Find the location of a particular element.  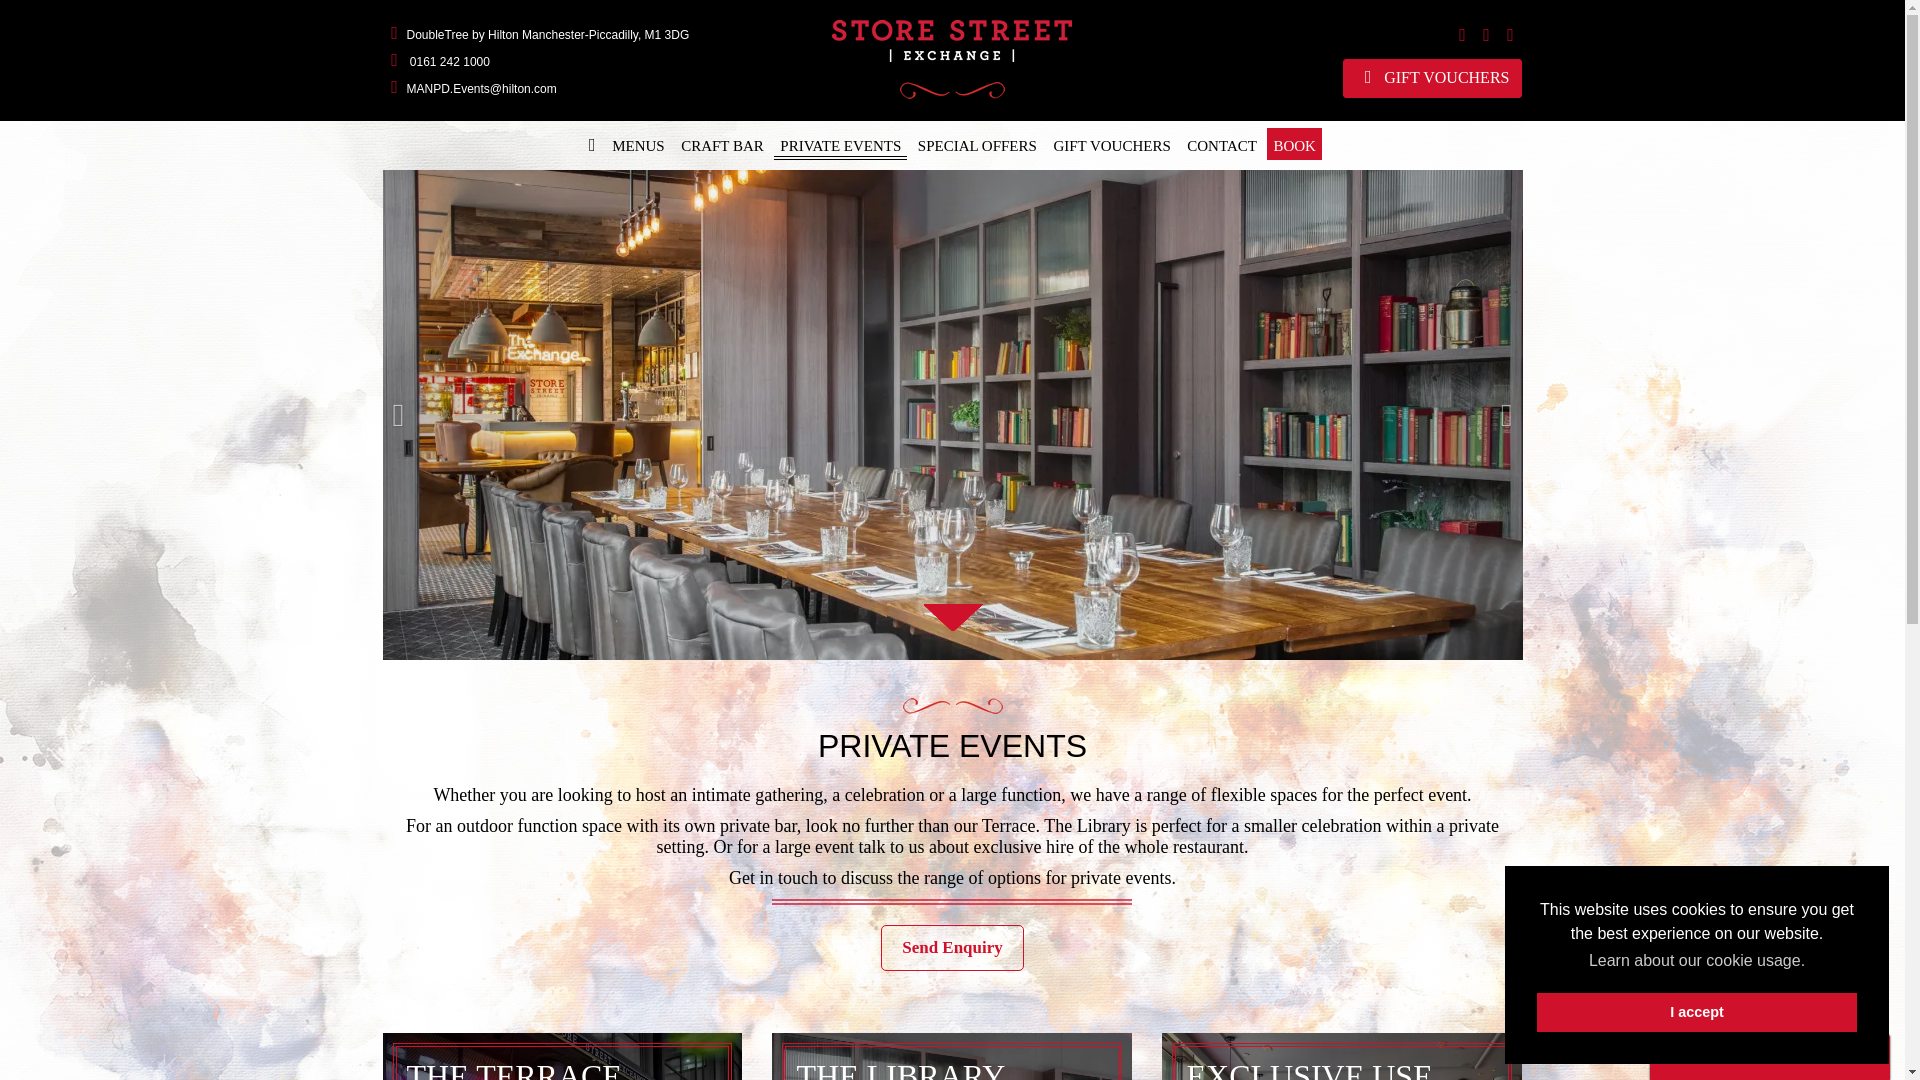

DoubleTree by Hilton Manchester-Piccadilly, M1 3DG is located at coordinates (536, 35).